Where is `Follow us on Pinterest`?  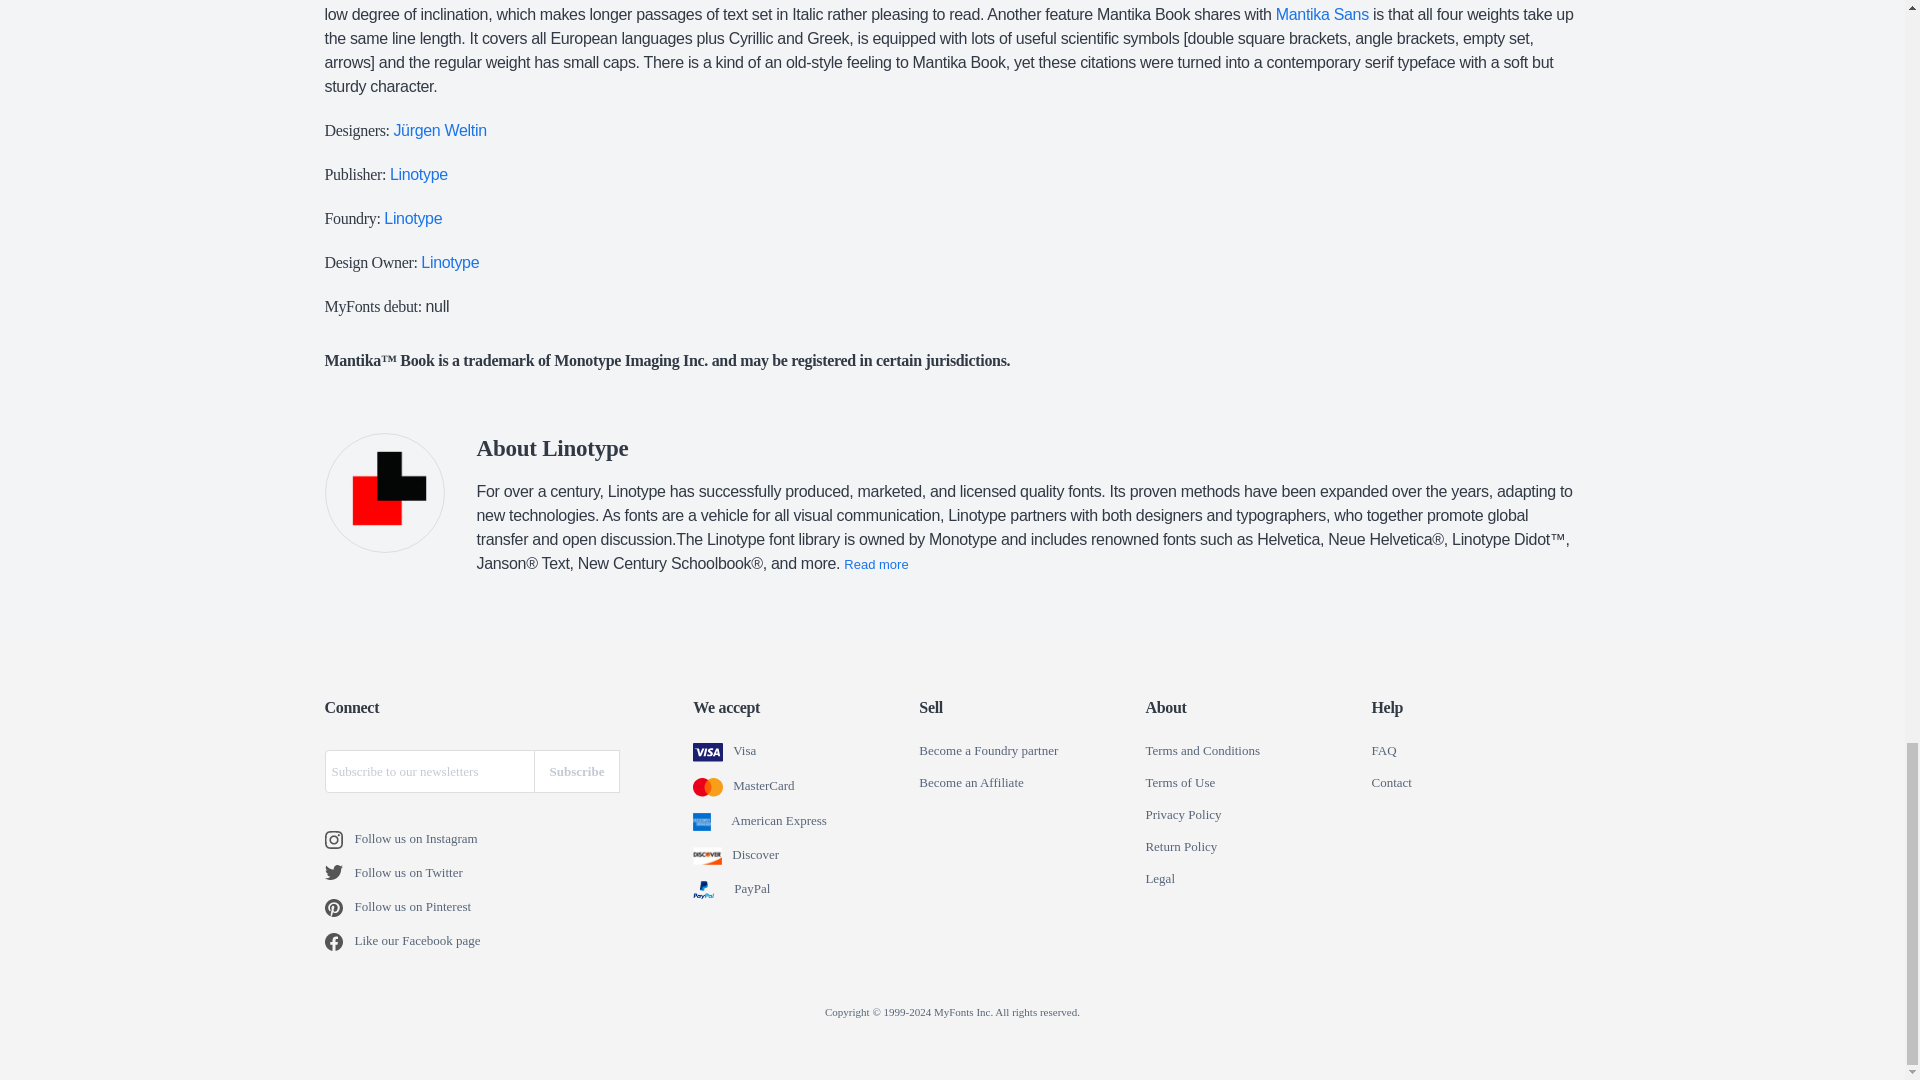 Follow us on Pinterest is located at coordinates (338, 907).